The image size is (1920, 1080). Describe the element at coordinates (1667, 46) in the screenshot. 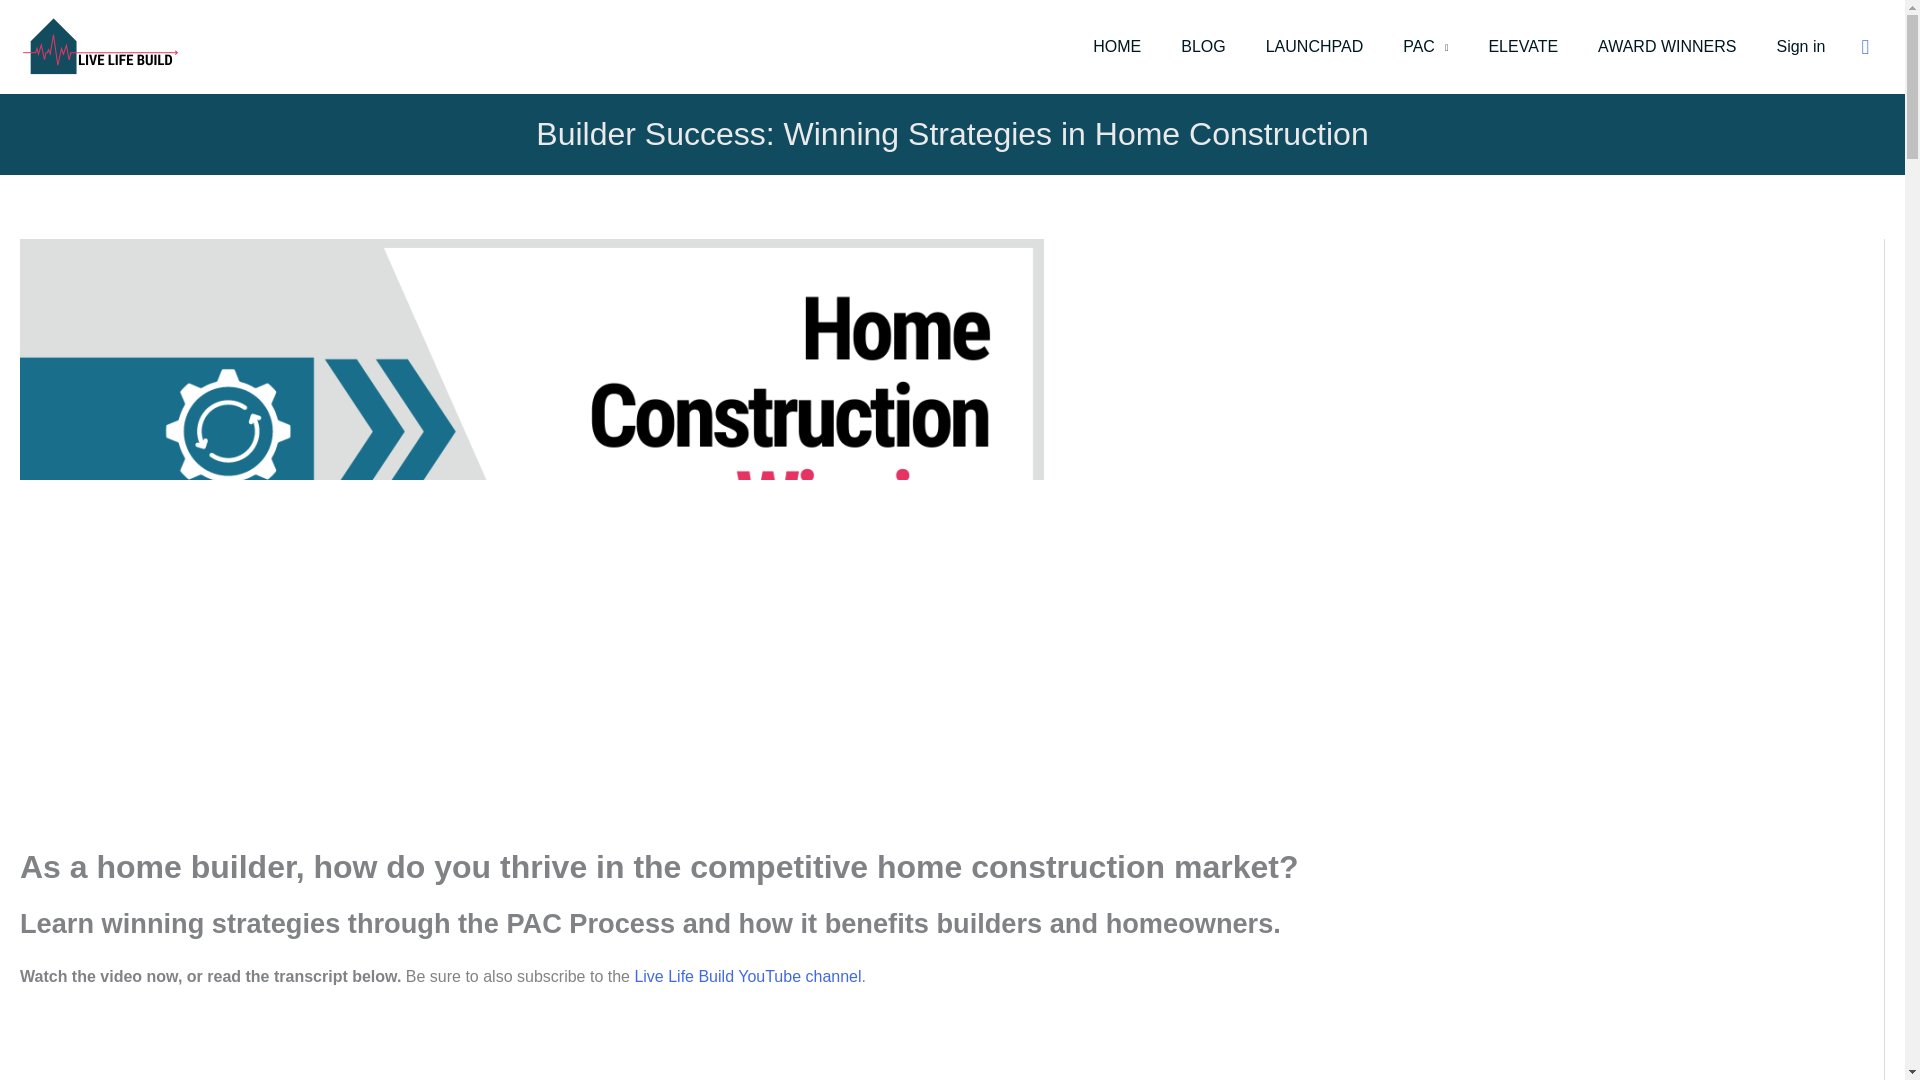

I see `AWARD WINNERS` at that location.